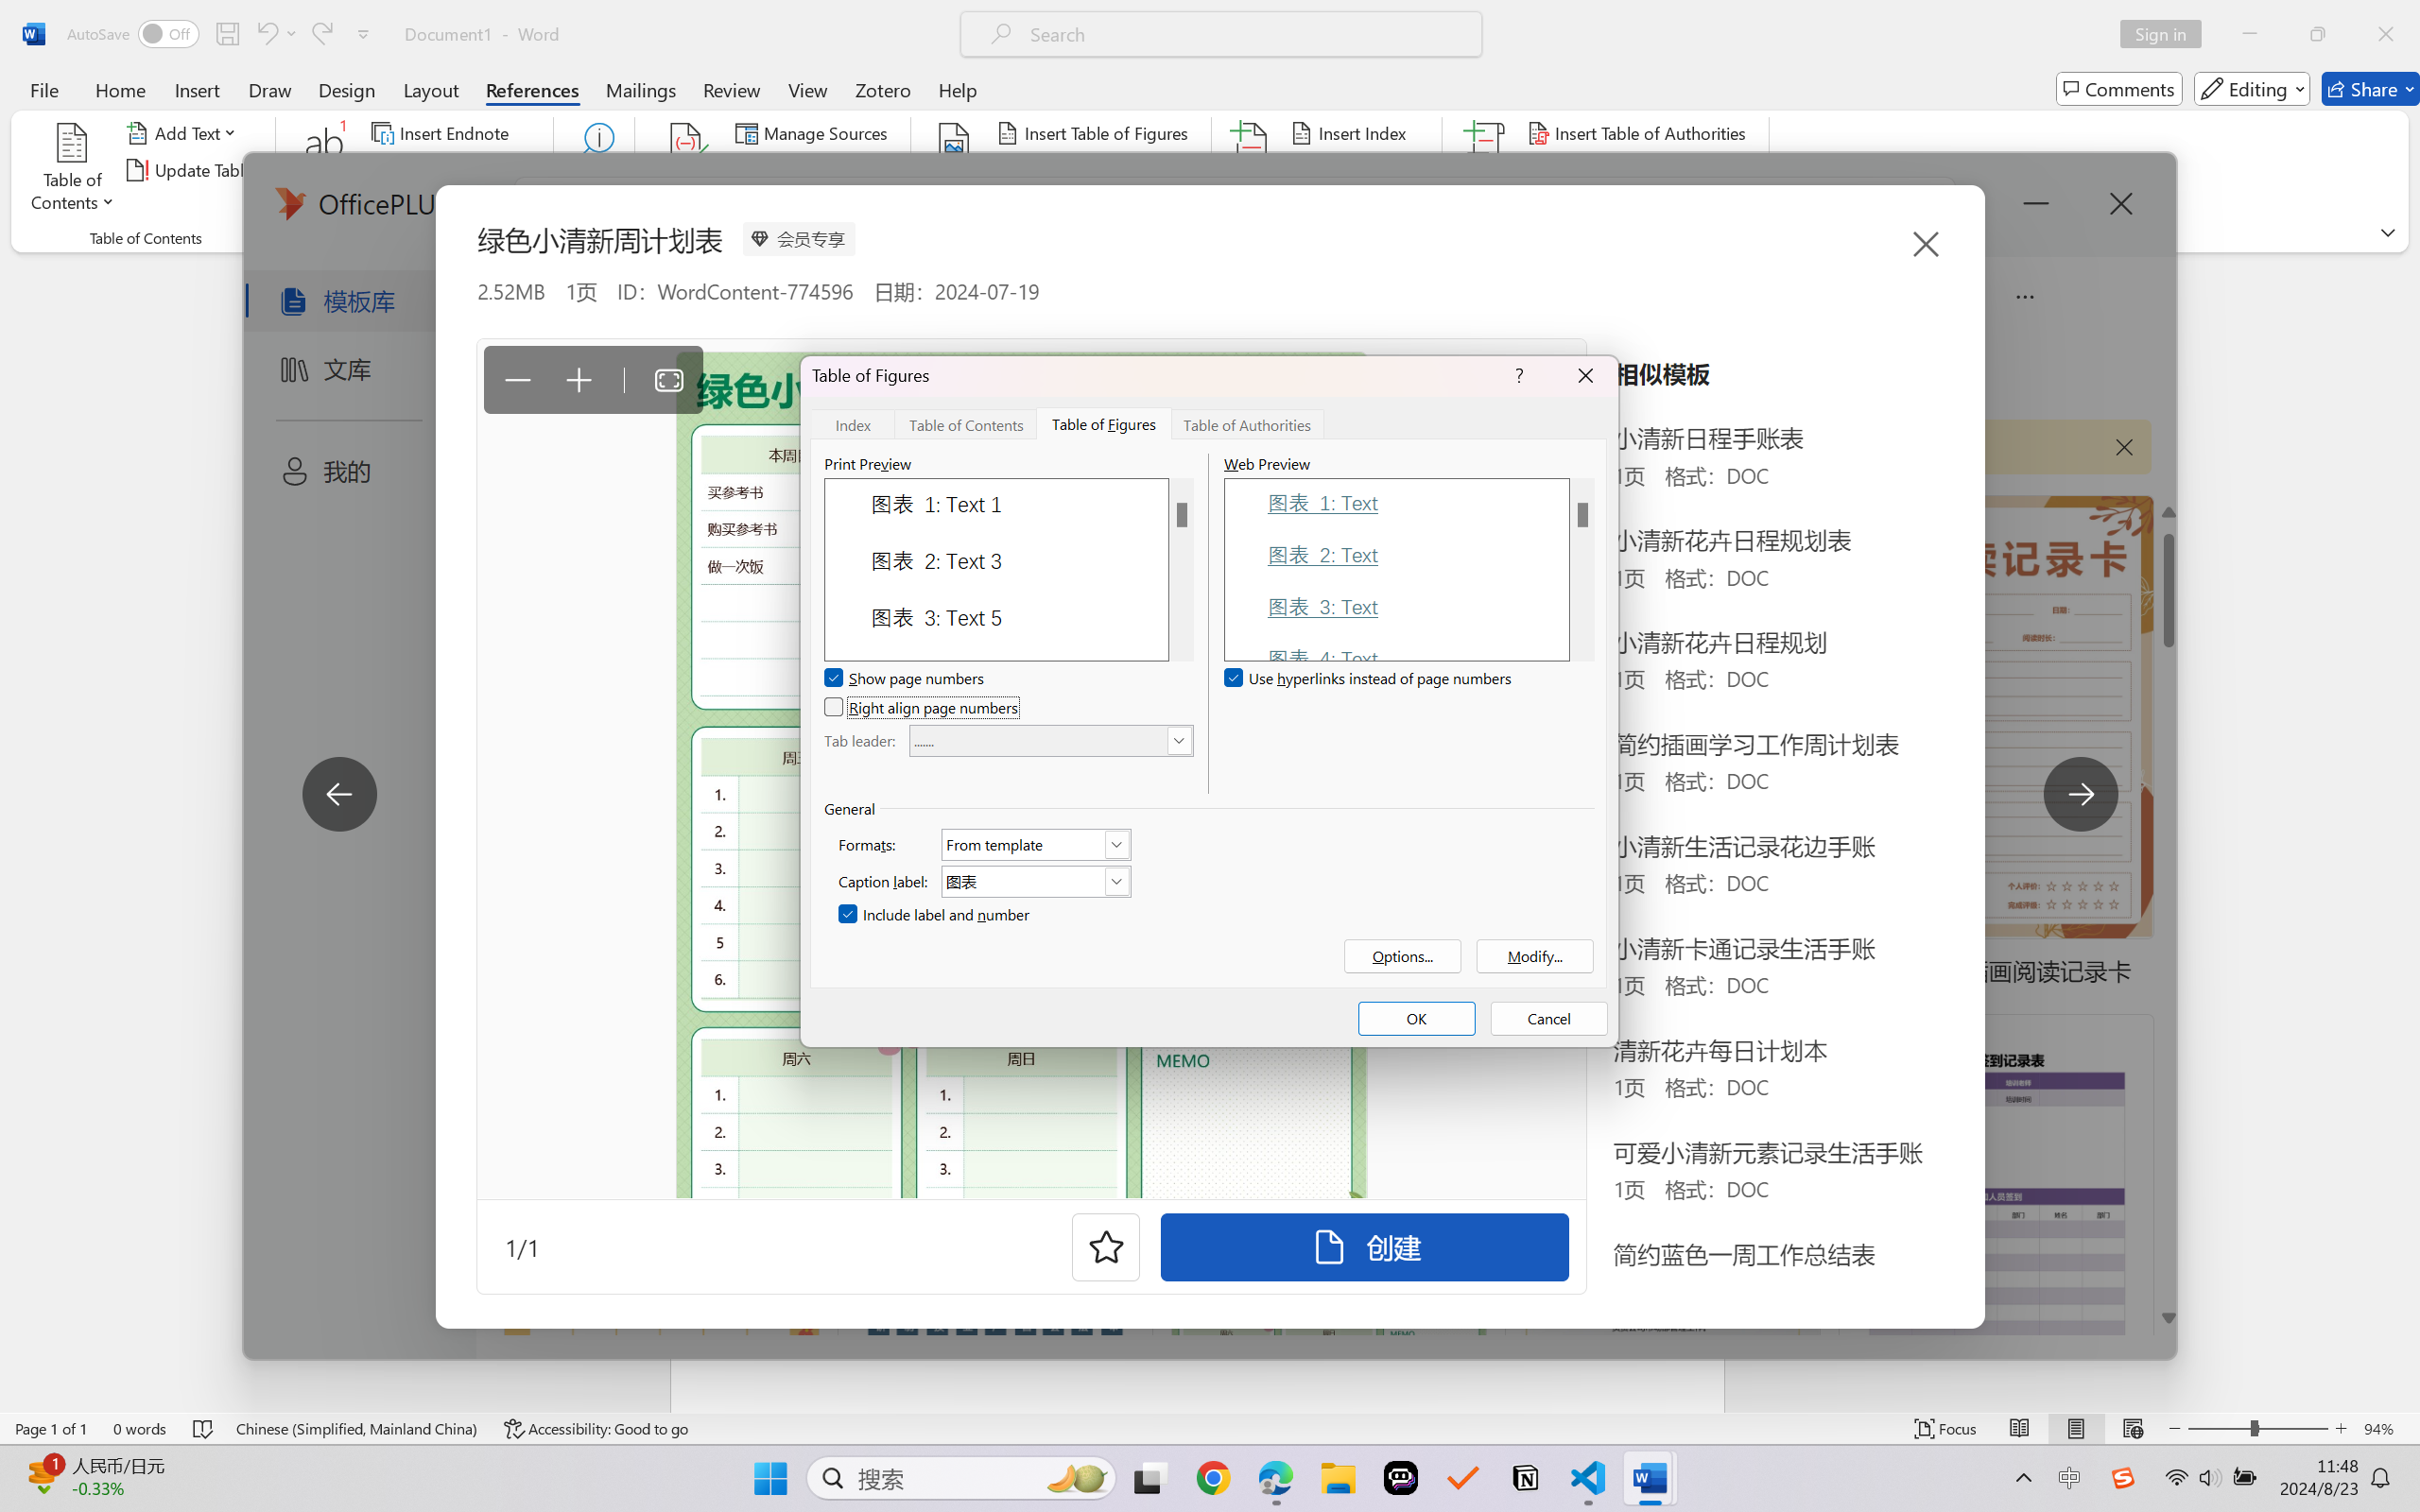  What do you see at coordinates (596, 170) in the screenshot?
I see `Search` at bounding box center [596, 170].